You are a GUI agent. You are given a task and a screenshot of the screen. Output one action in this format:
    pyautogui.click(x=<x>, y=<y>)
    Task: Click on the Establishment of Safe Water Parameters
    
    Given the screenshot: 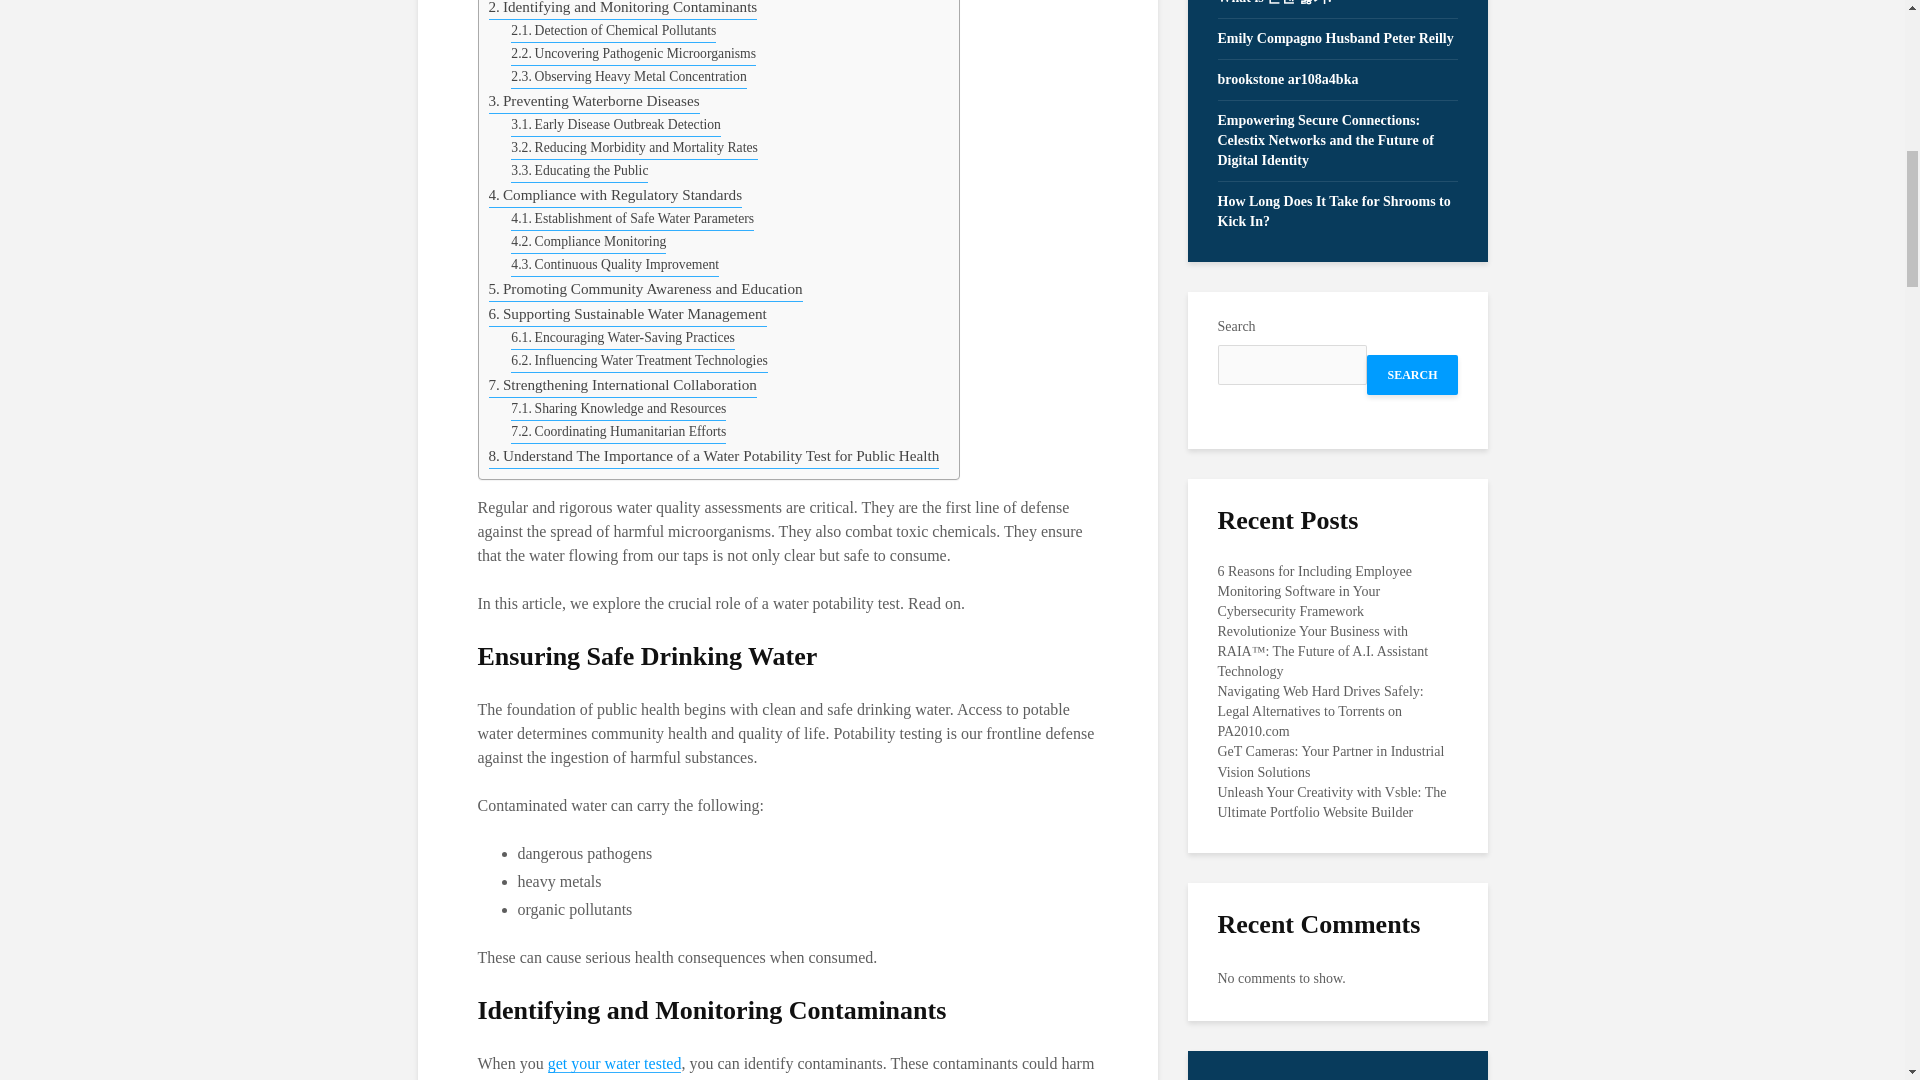 What is the action you would take?
    pyautogui.click(x=632, y=220)
    